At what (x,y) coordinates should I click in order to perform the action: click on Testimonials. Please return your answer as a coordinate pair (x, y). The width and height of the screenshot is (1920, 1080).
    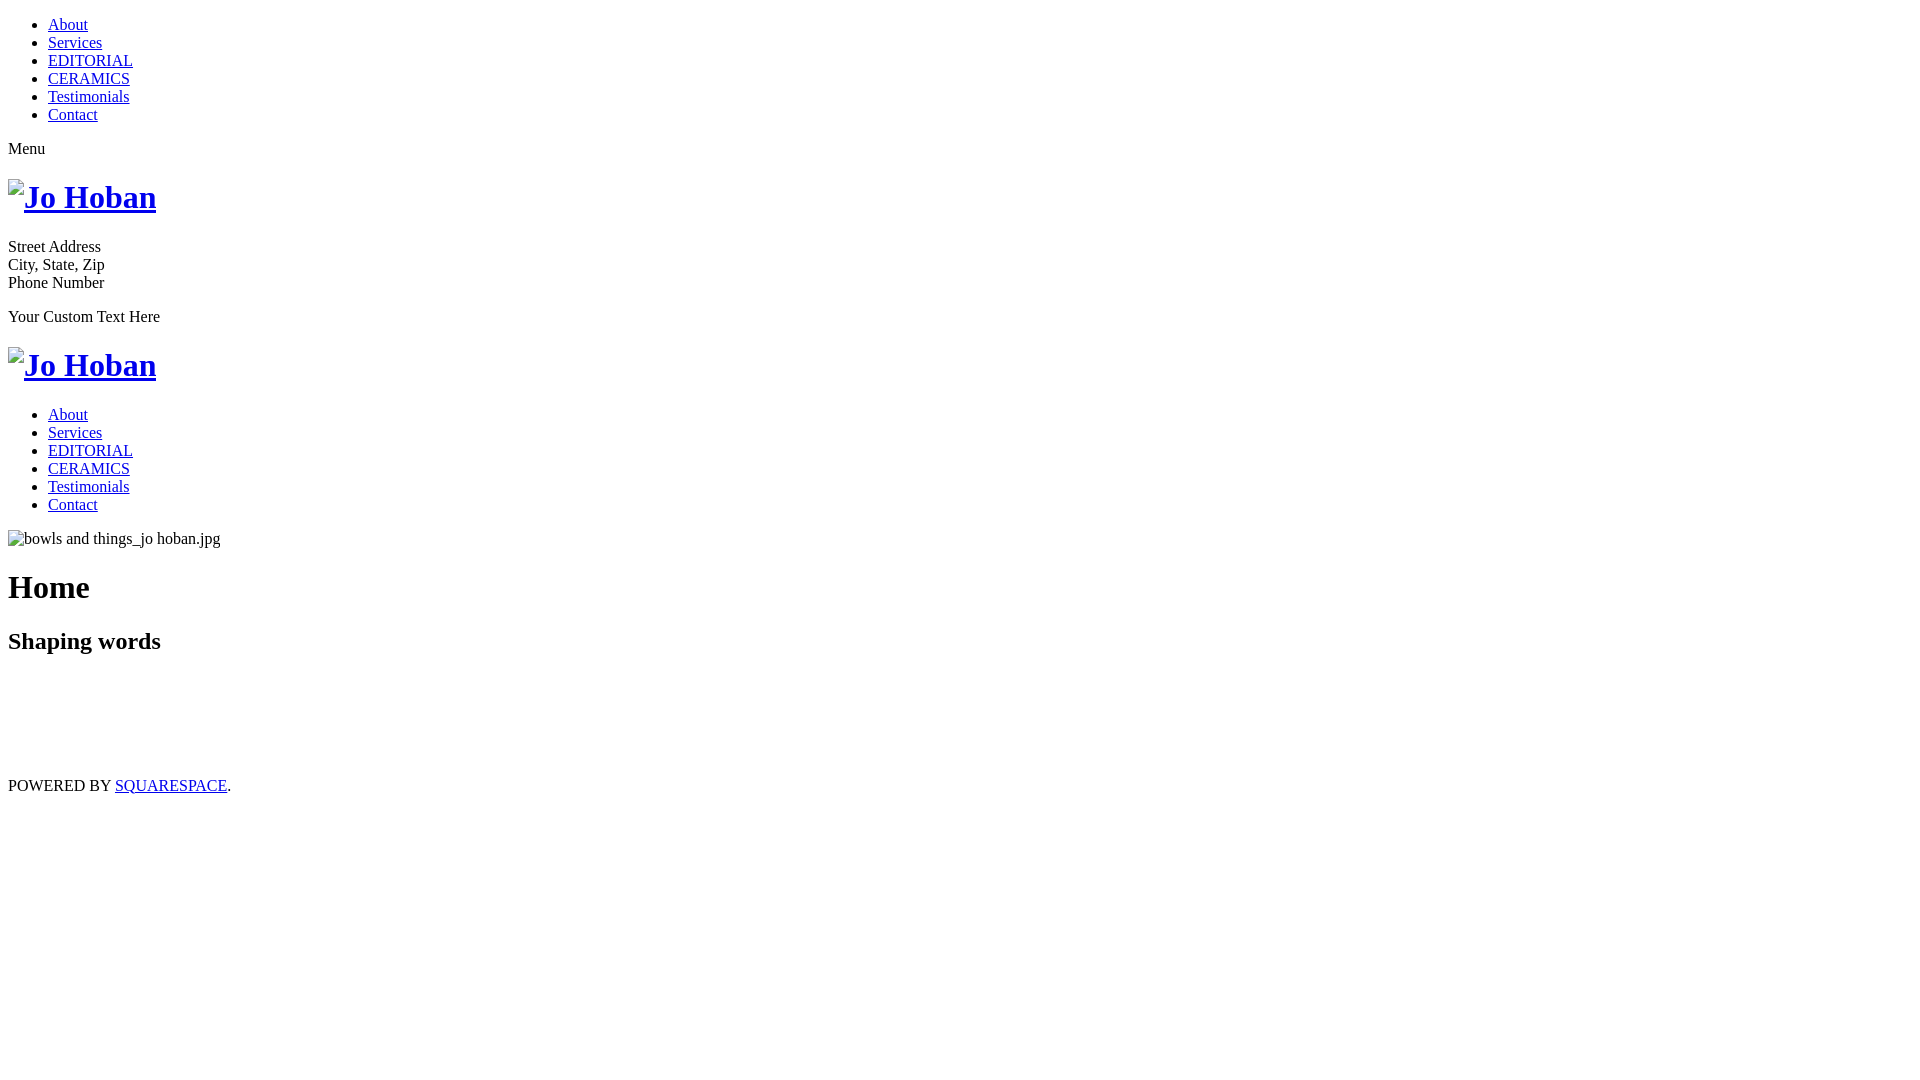
    Looking at the image, I should click on (89, 486).